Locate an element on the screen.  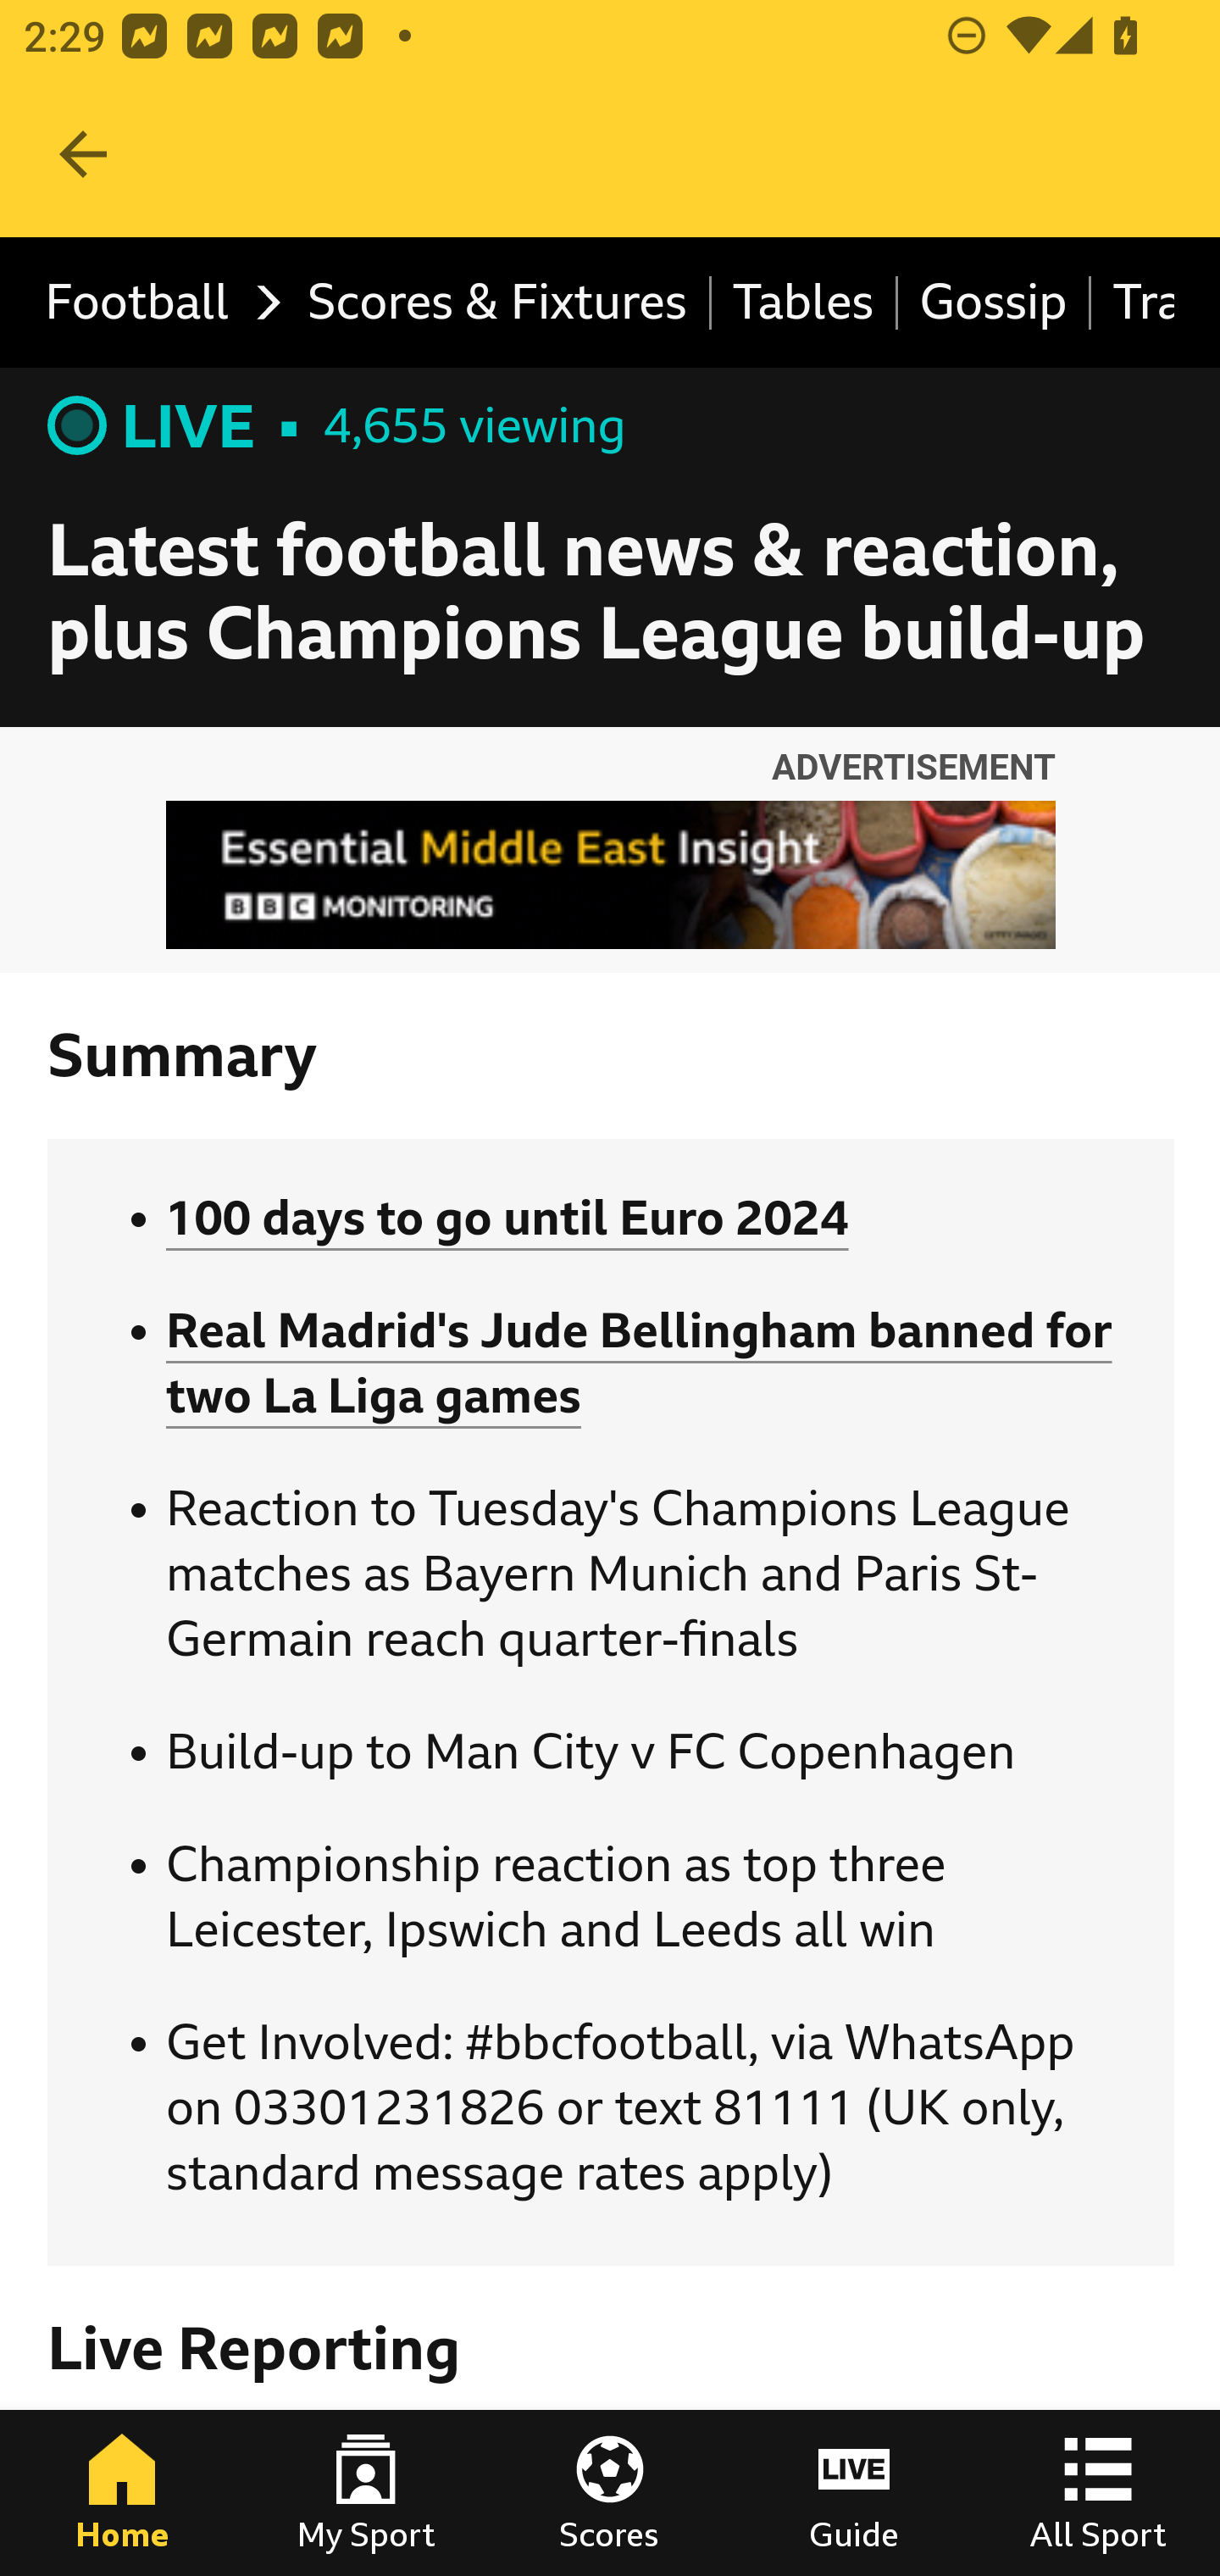
Transfers is located at coordinates (1134, 303).